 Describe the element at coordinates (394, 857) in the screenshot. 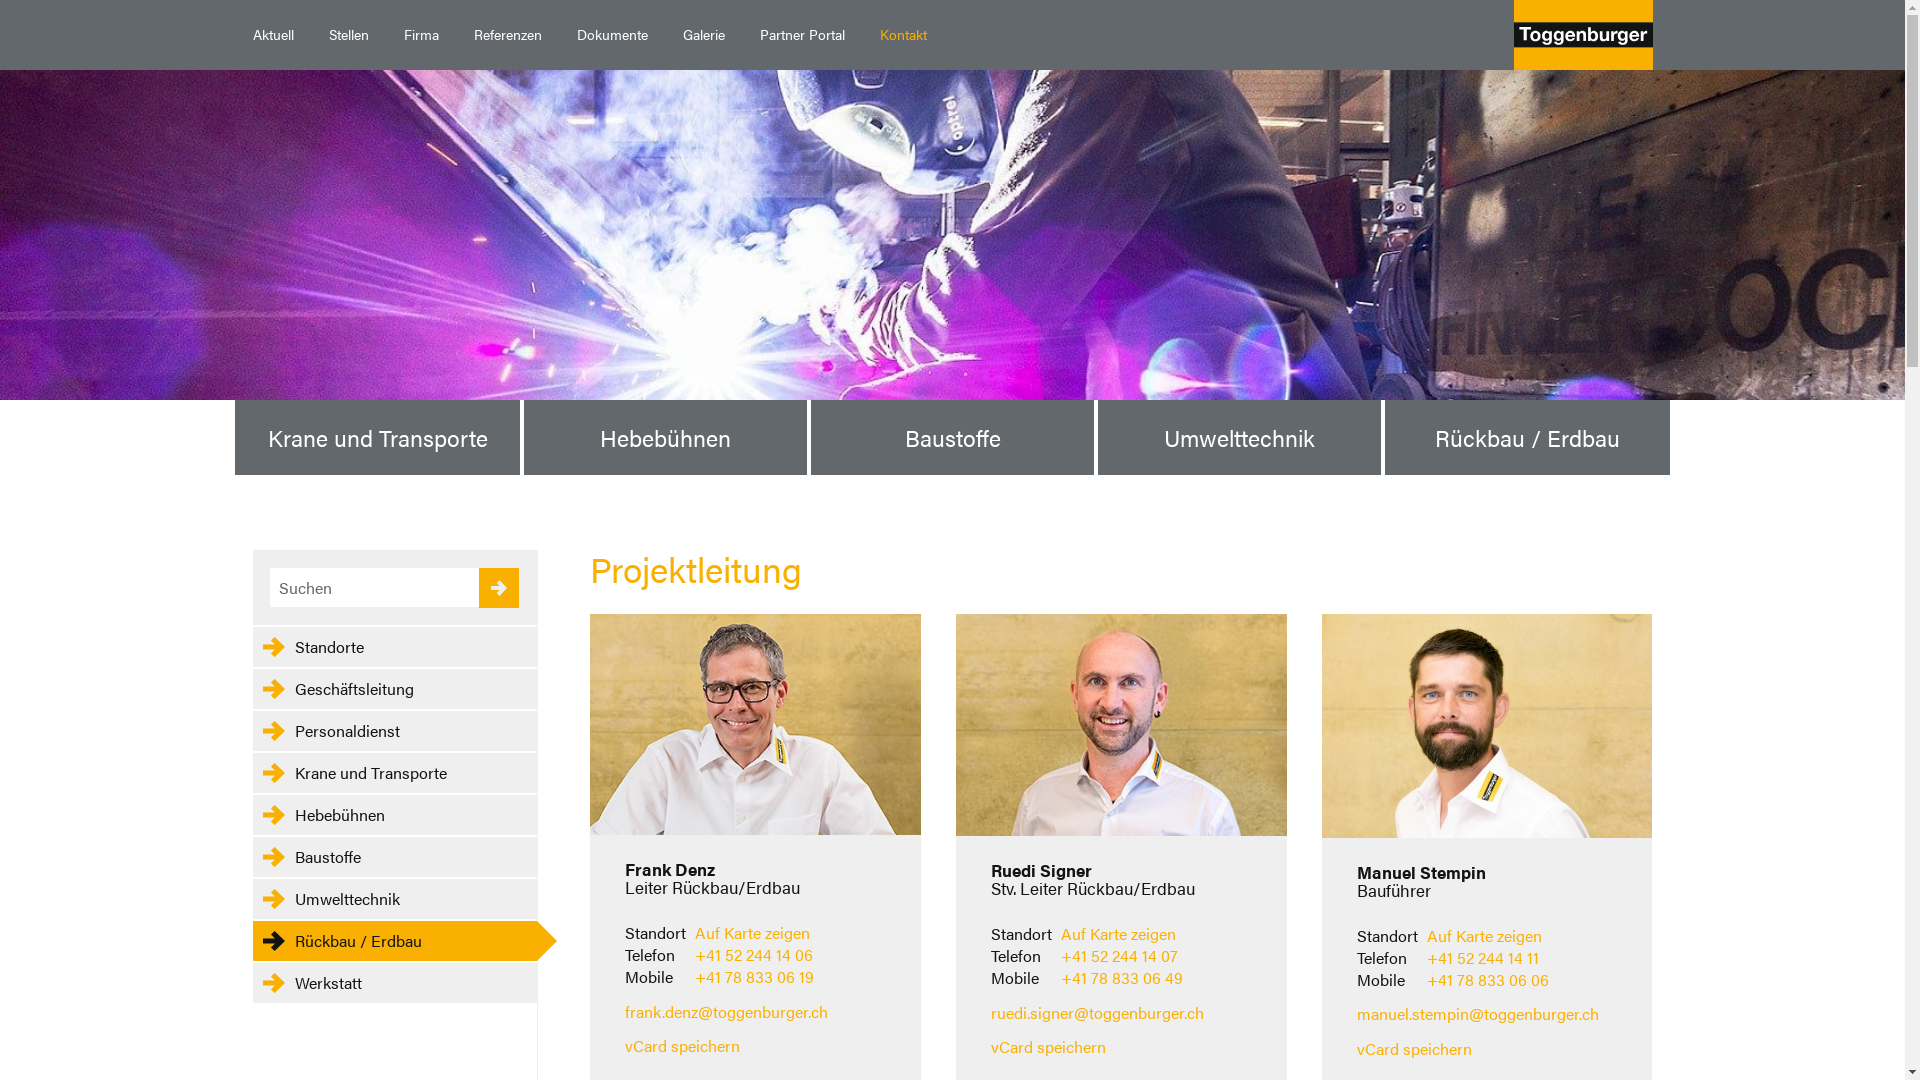

I see `Baustoffe` at that location.